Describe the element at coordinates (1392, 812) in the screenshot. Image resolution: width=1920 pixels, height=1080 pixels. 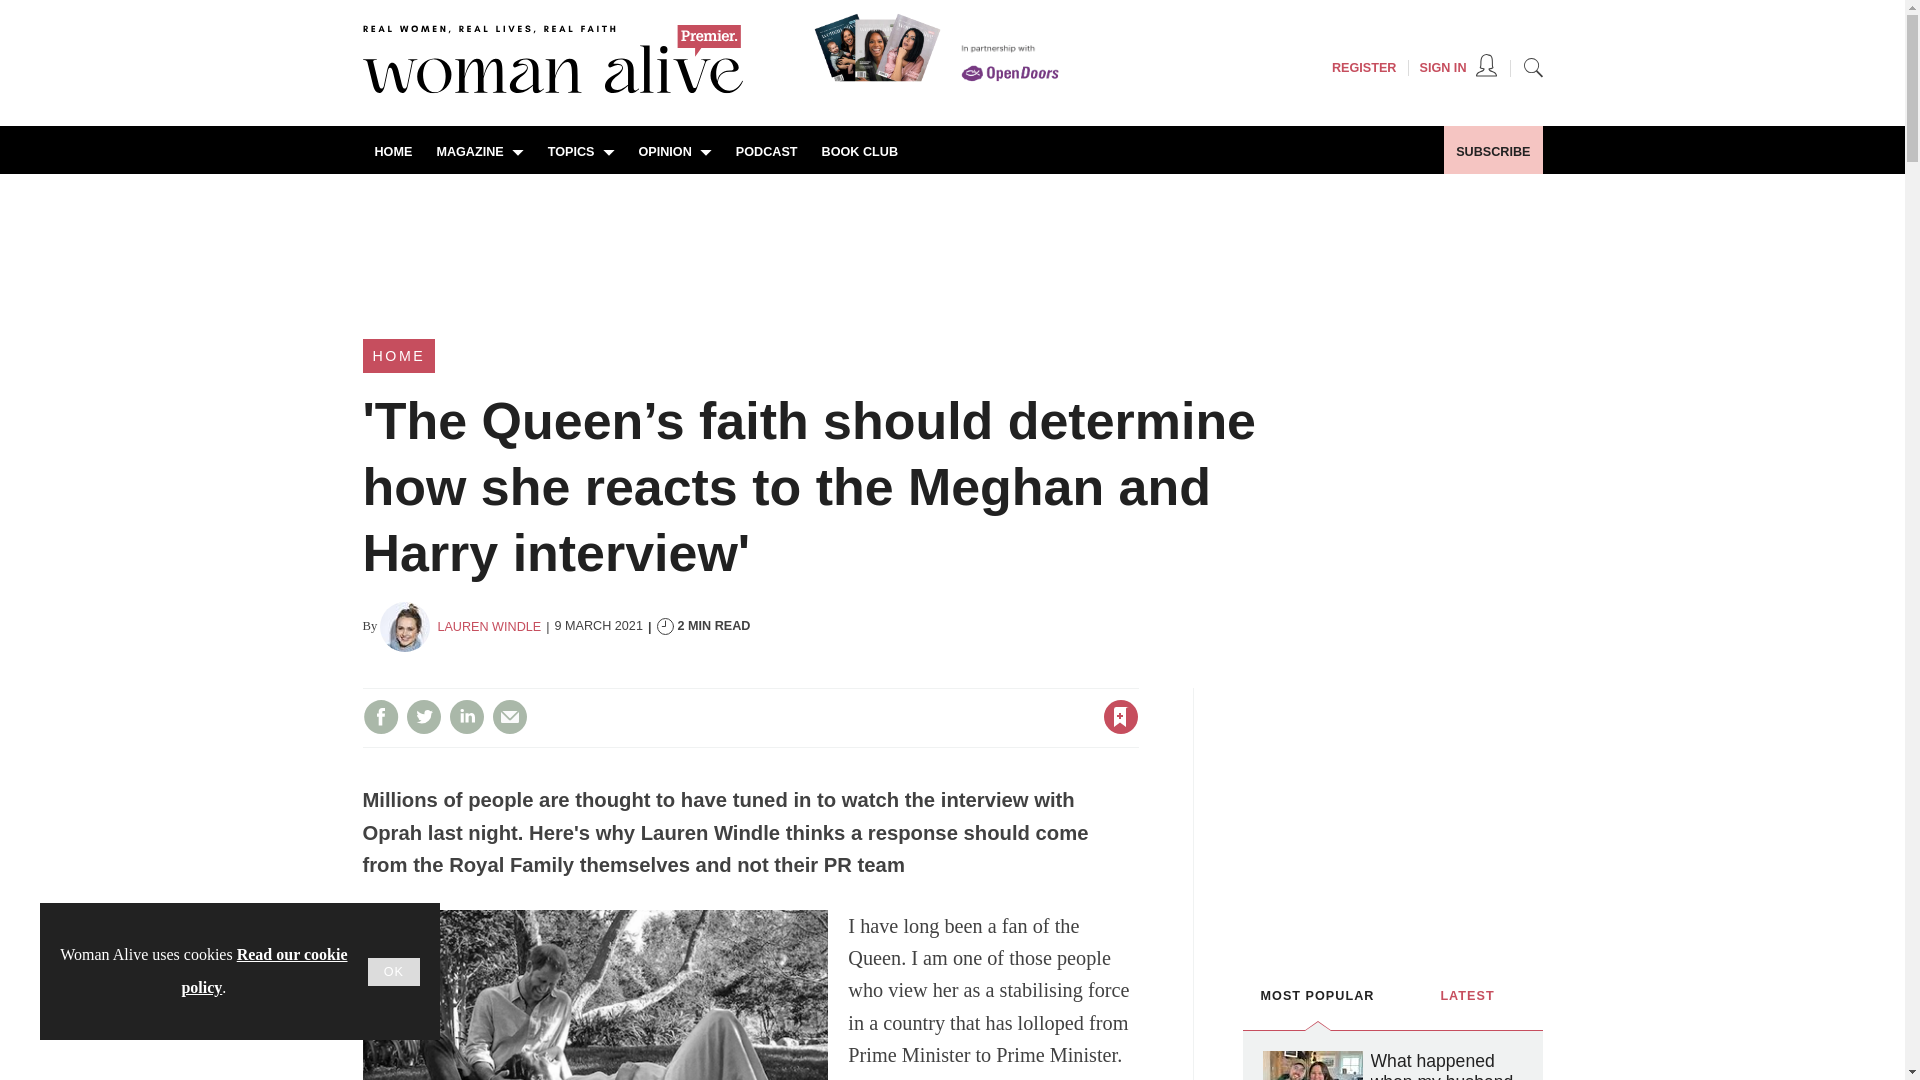
I see `3rd party ad content` at that location.